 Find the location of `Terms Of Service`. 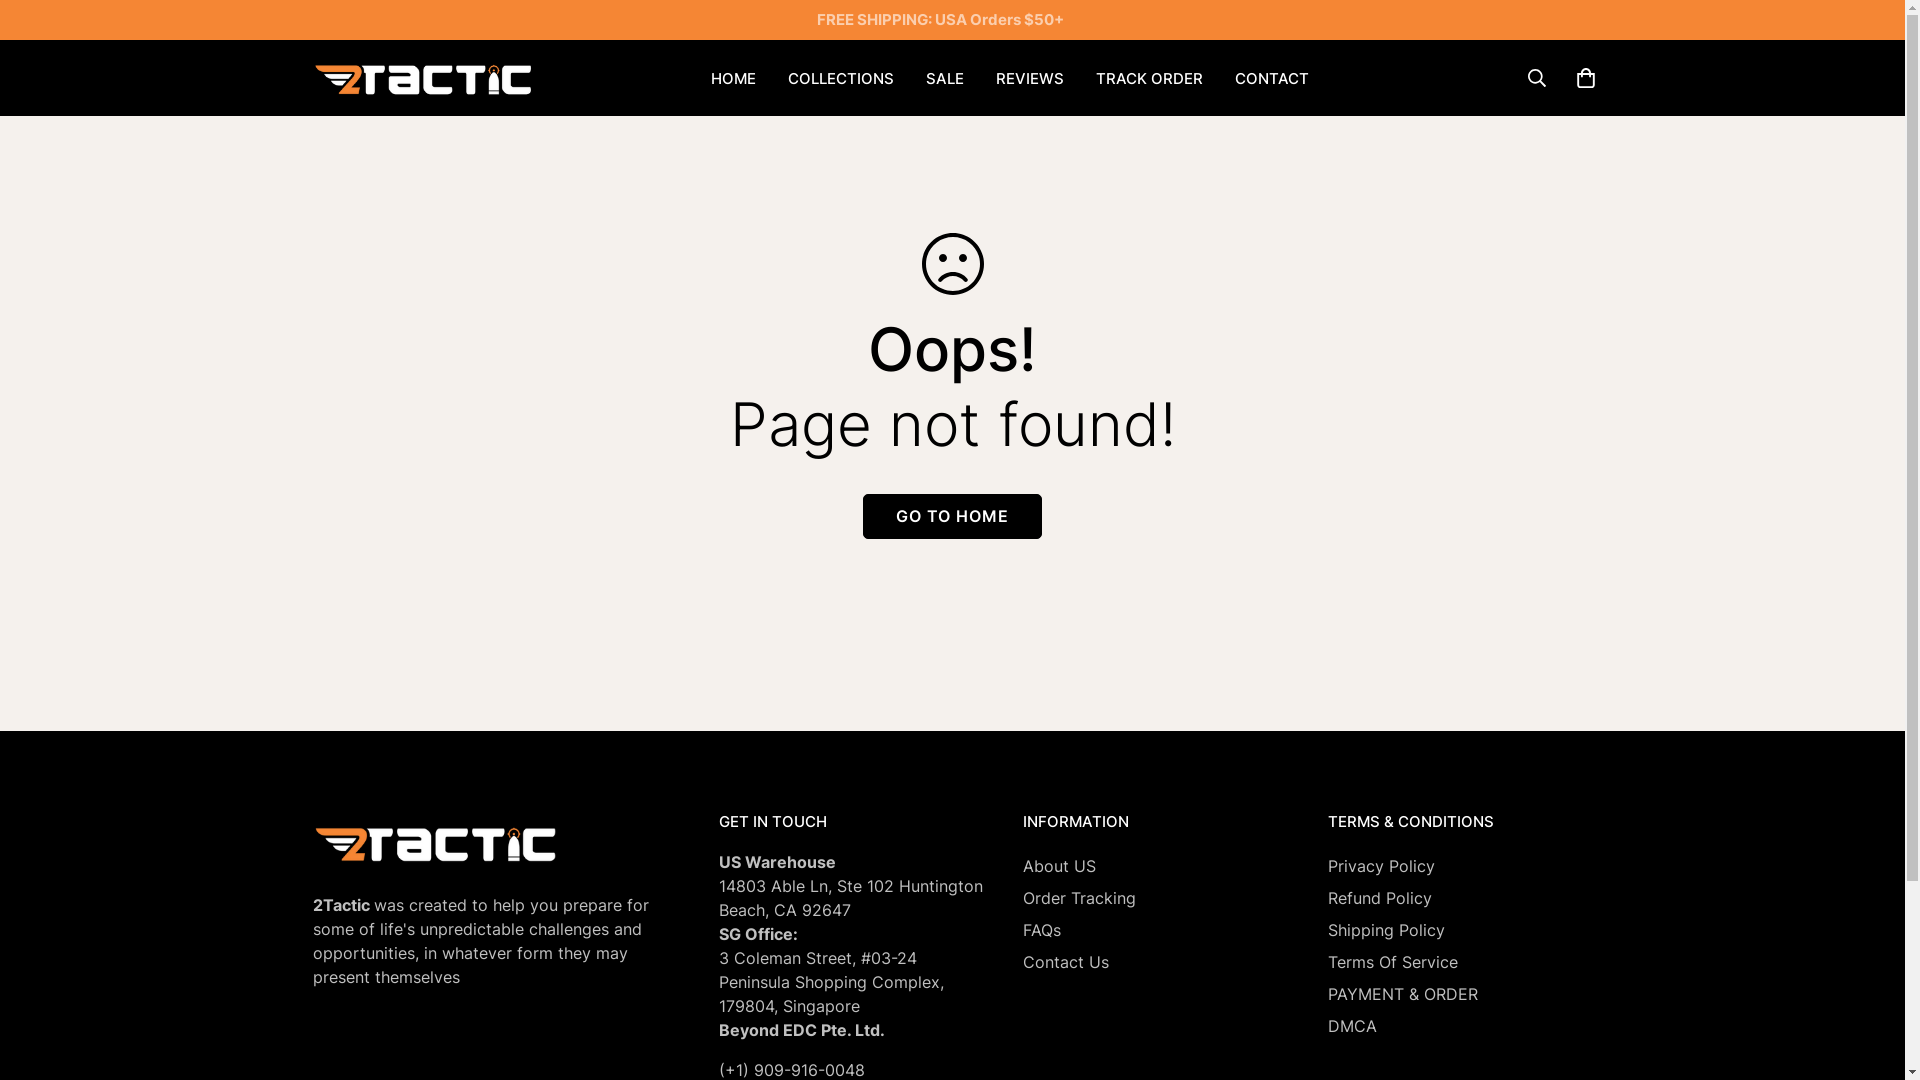

Terms Of Service is located at coordinates (1393, 962).